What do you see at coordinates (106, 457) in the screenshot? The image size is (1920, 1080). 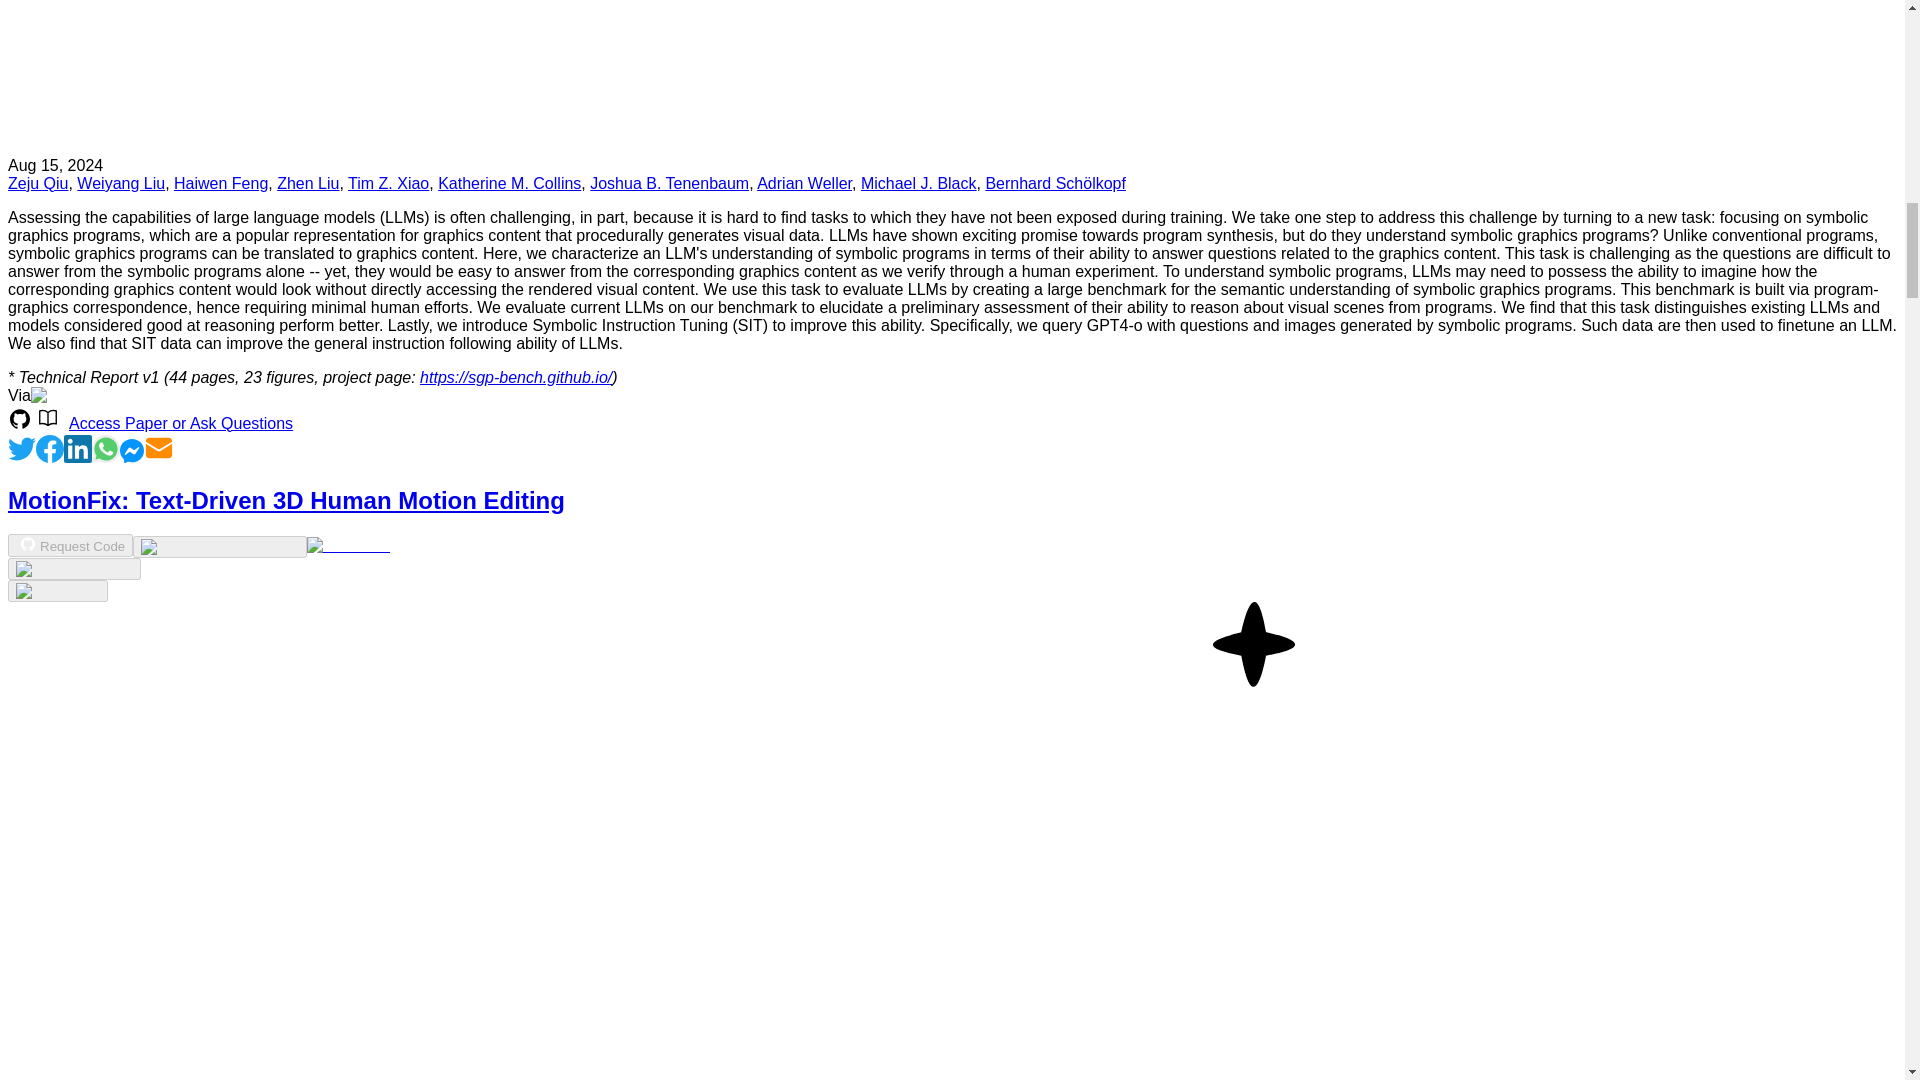 I see `Whatsapp Icon` at bounding box center [106, 457].